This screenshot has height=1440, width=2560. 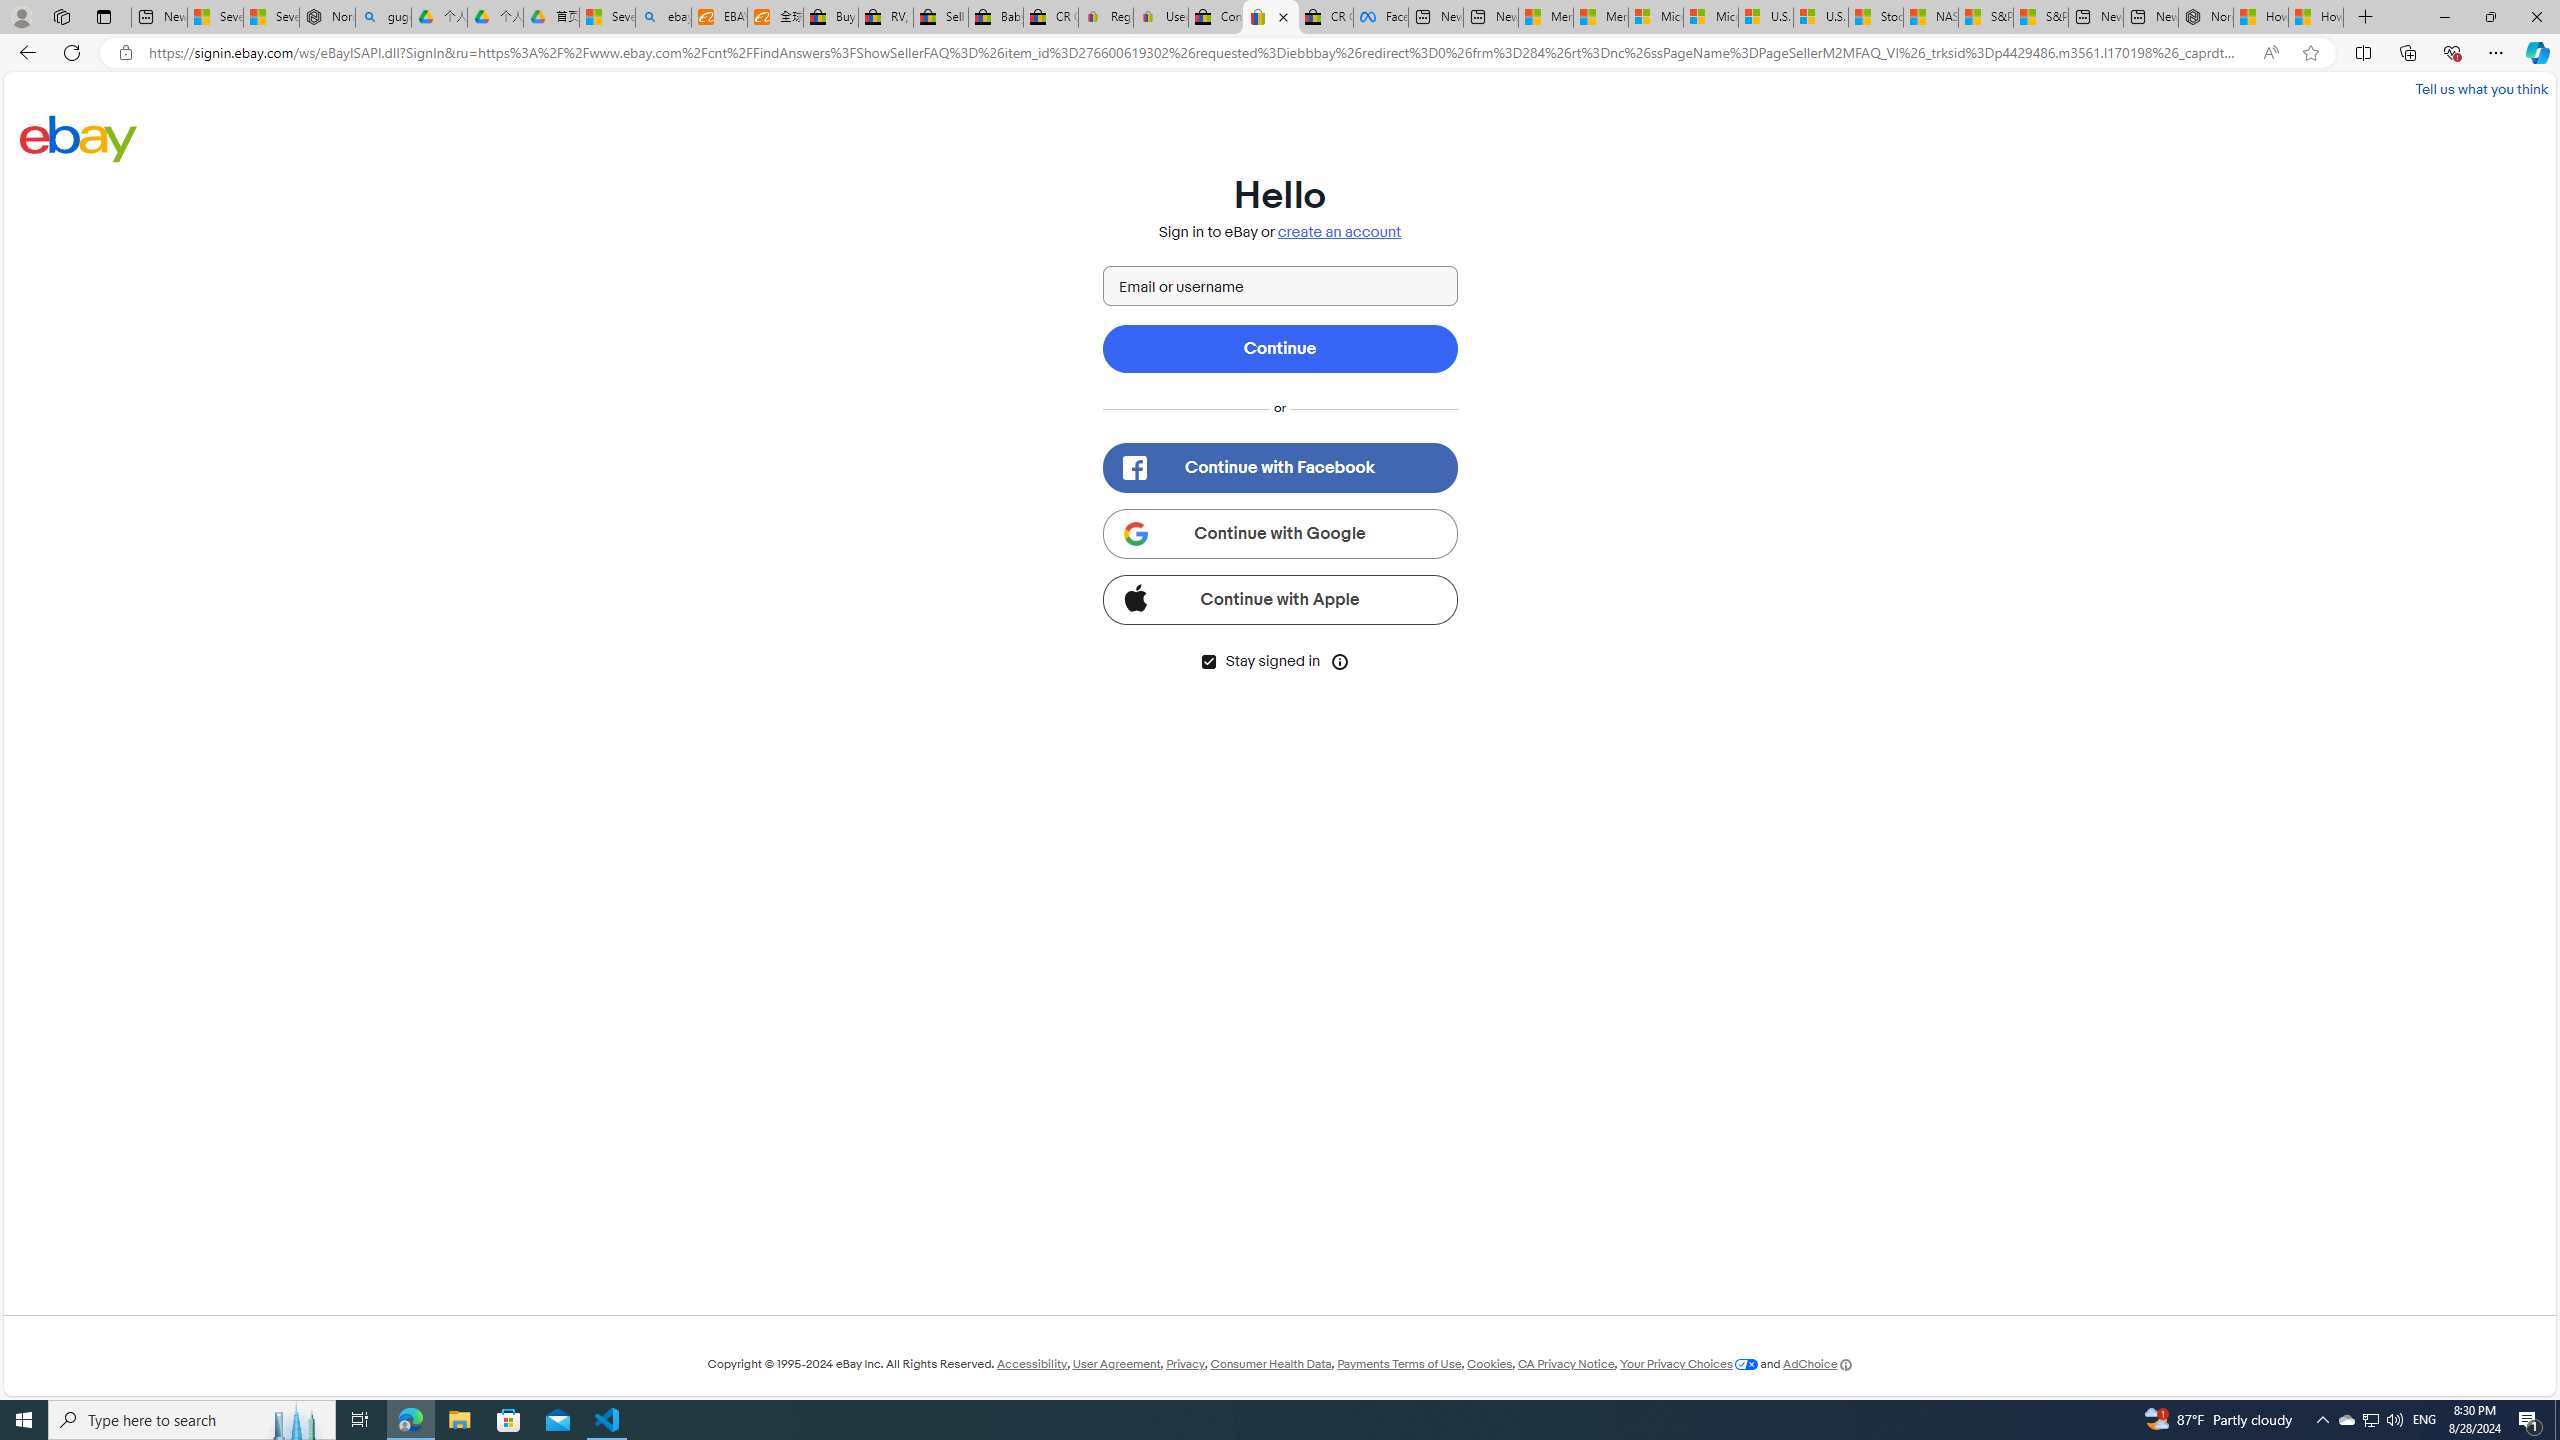 I want to click on Sell worldwide with eBay, so click(x=942, y=17).